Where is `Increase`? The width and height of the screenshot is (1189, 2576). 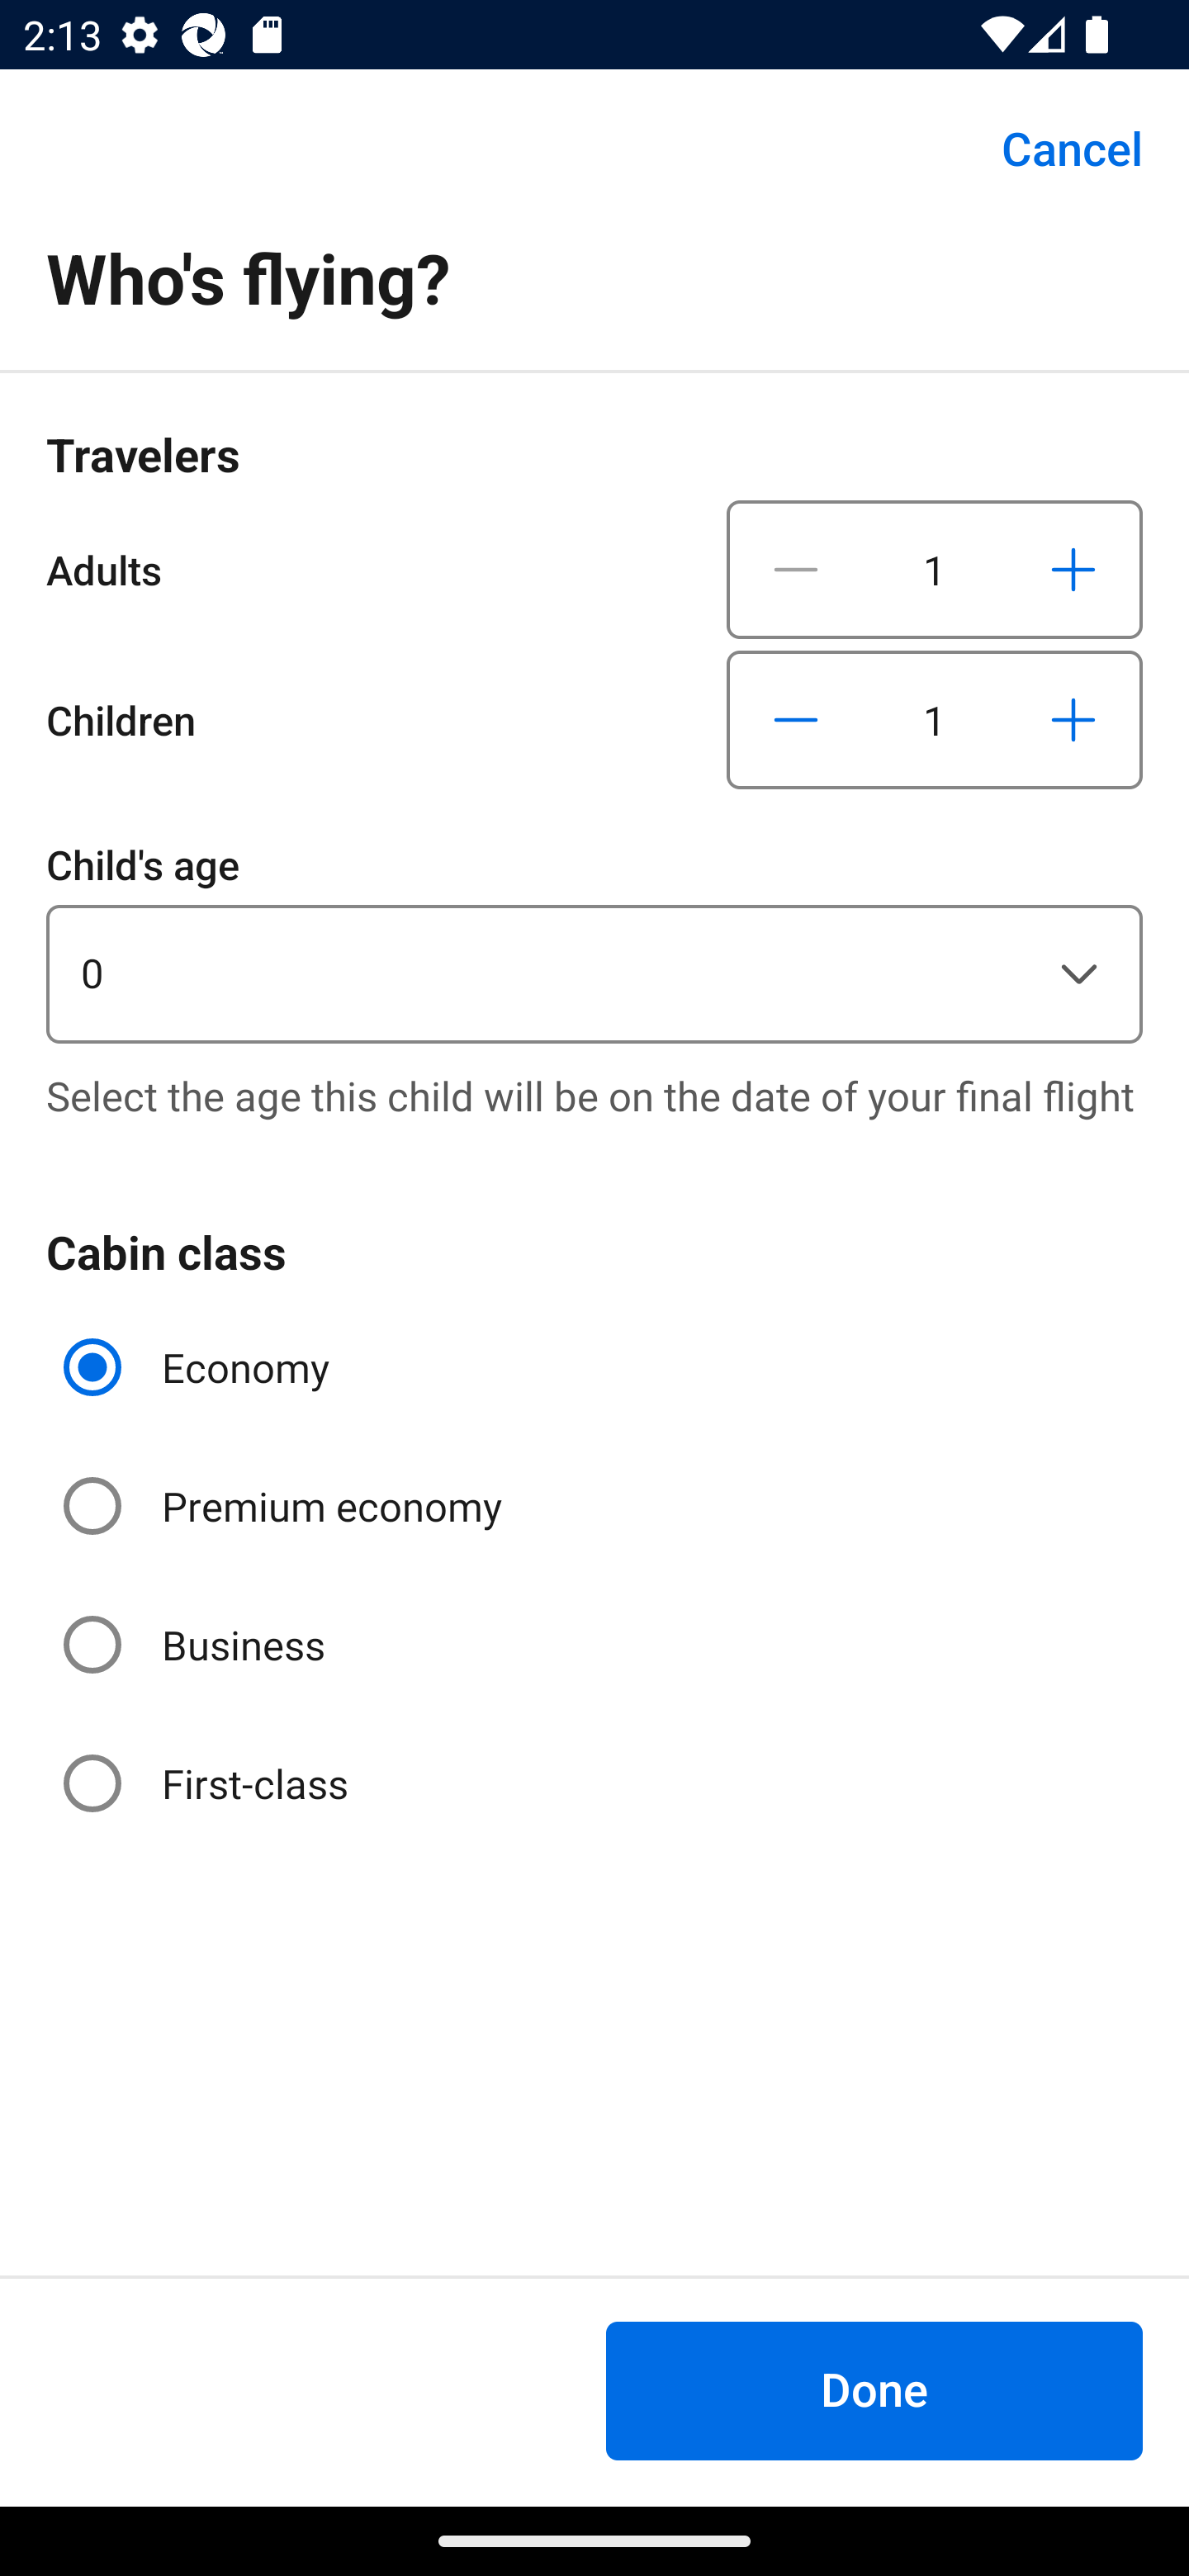
Increase is located at coordinates (1073, 569).